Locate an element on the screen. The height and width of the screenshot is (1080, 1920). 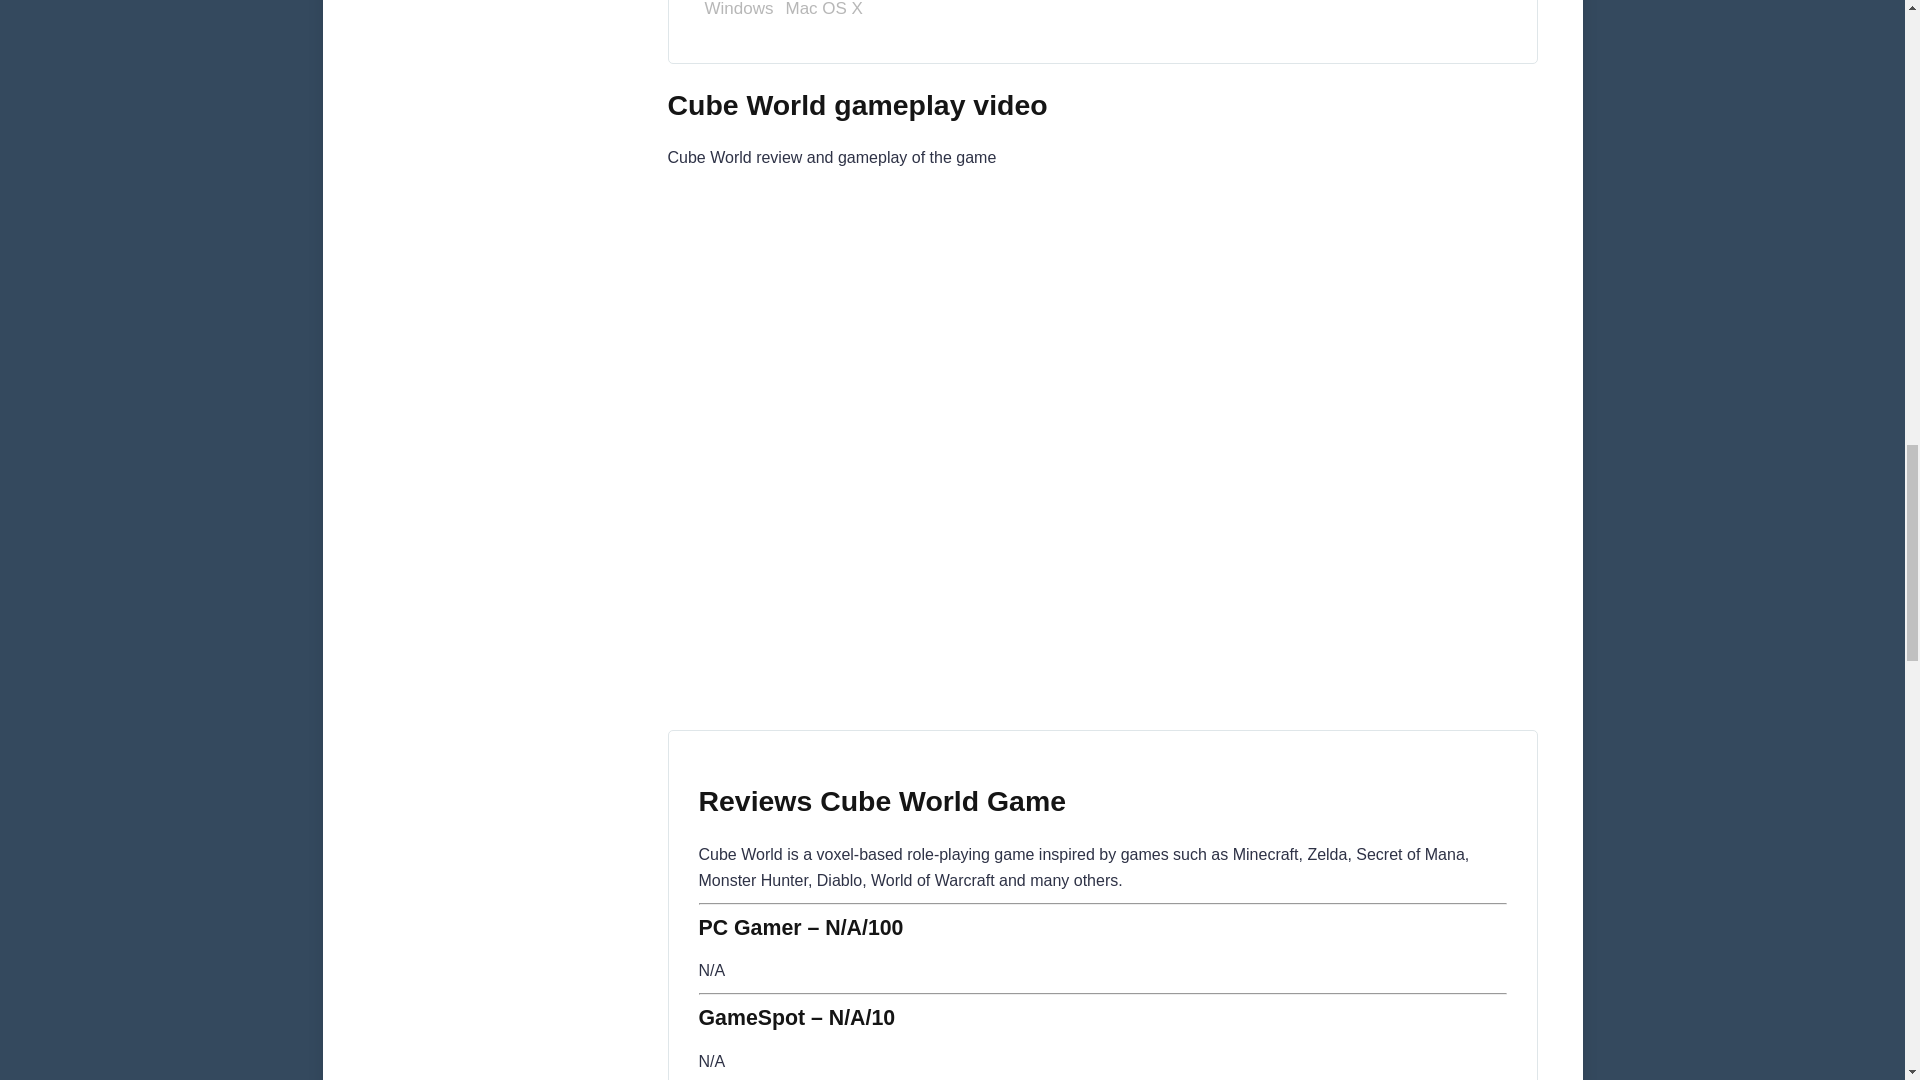
Windows is located at coordinates (738, 16).